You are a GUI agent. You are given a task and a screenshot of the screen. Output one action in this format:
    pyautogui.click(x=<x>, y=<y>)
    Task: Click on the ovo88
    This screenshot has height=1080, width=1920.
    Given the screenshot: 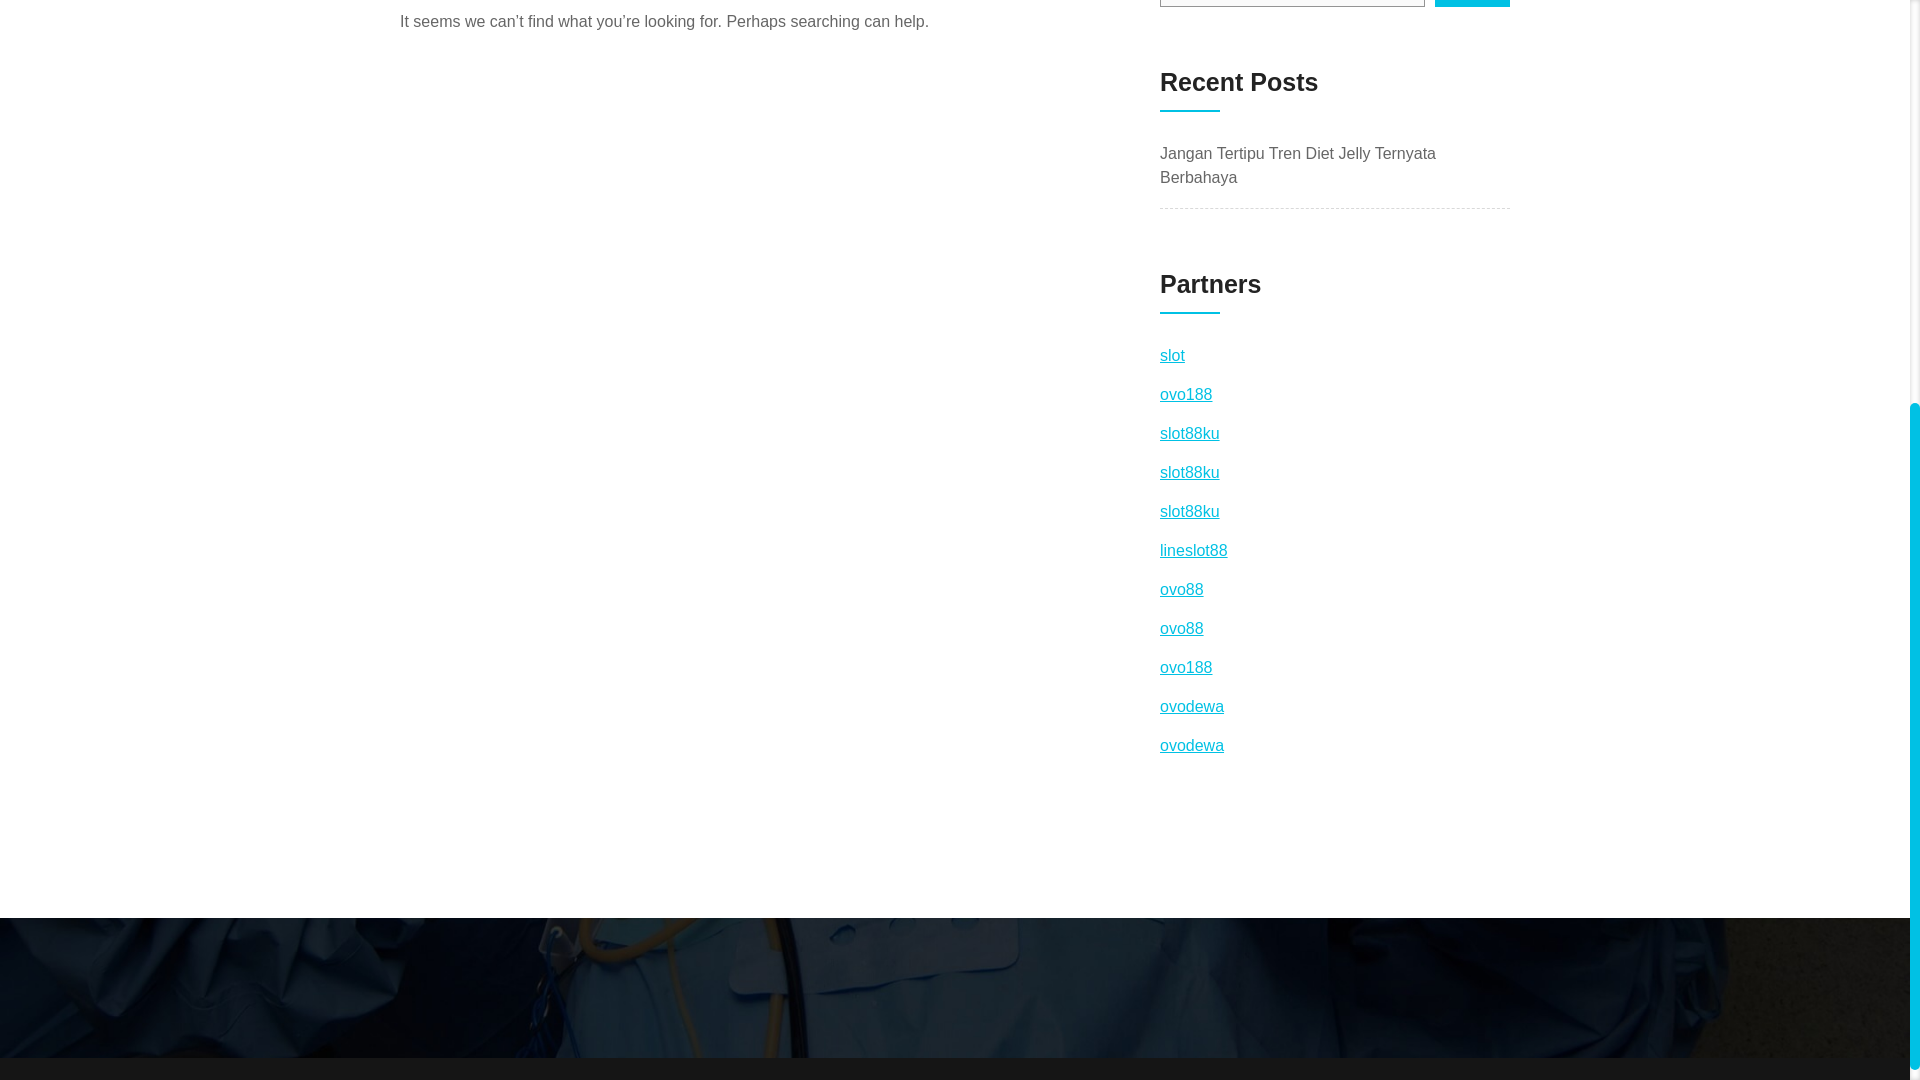 What is the action you would take?
    pyautogui.click(x=1181, y=590)
    